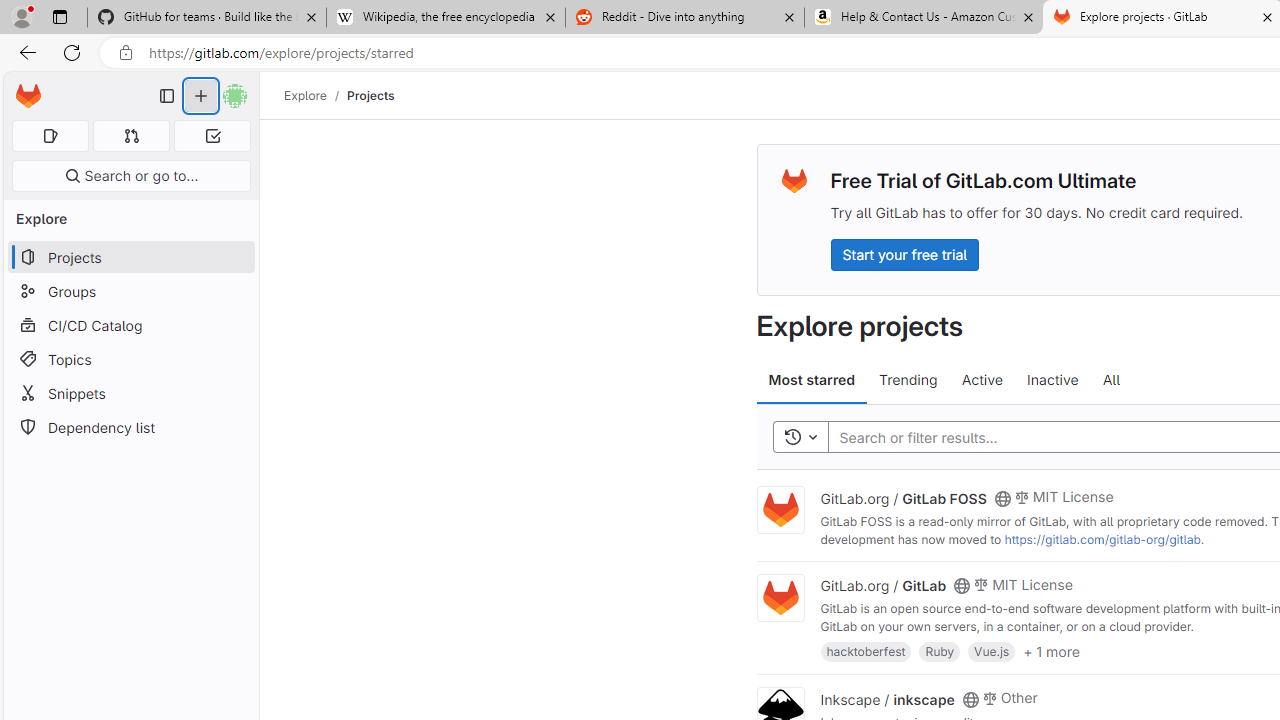 The image size is (1280, 720). What do you see at coordinates (904, 254) in the screenshot?
I see `Start your free trial` at bounding box center [904, 254].